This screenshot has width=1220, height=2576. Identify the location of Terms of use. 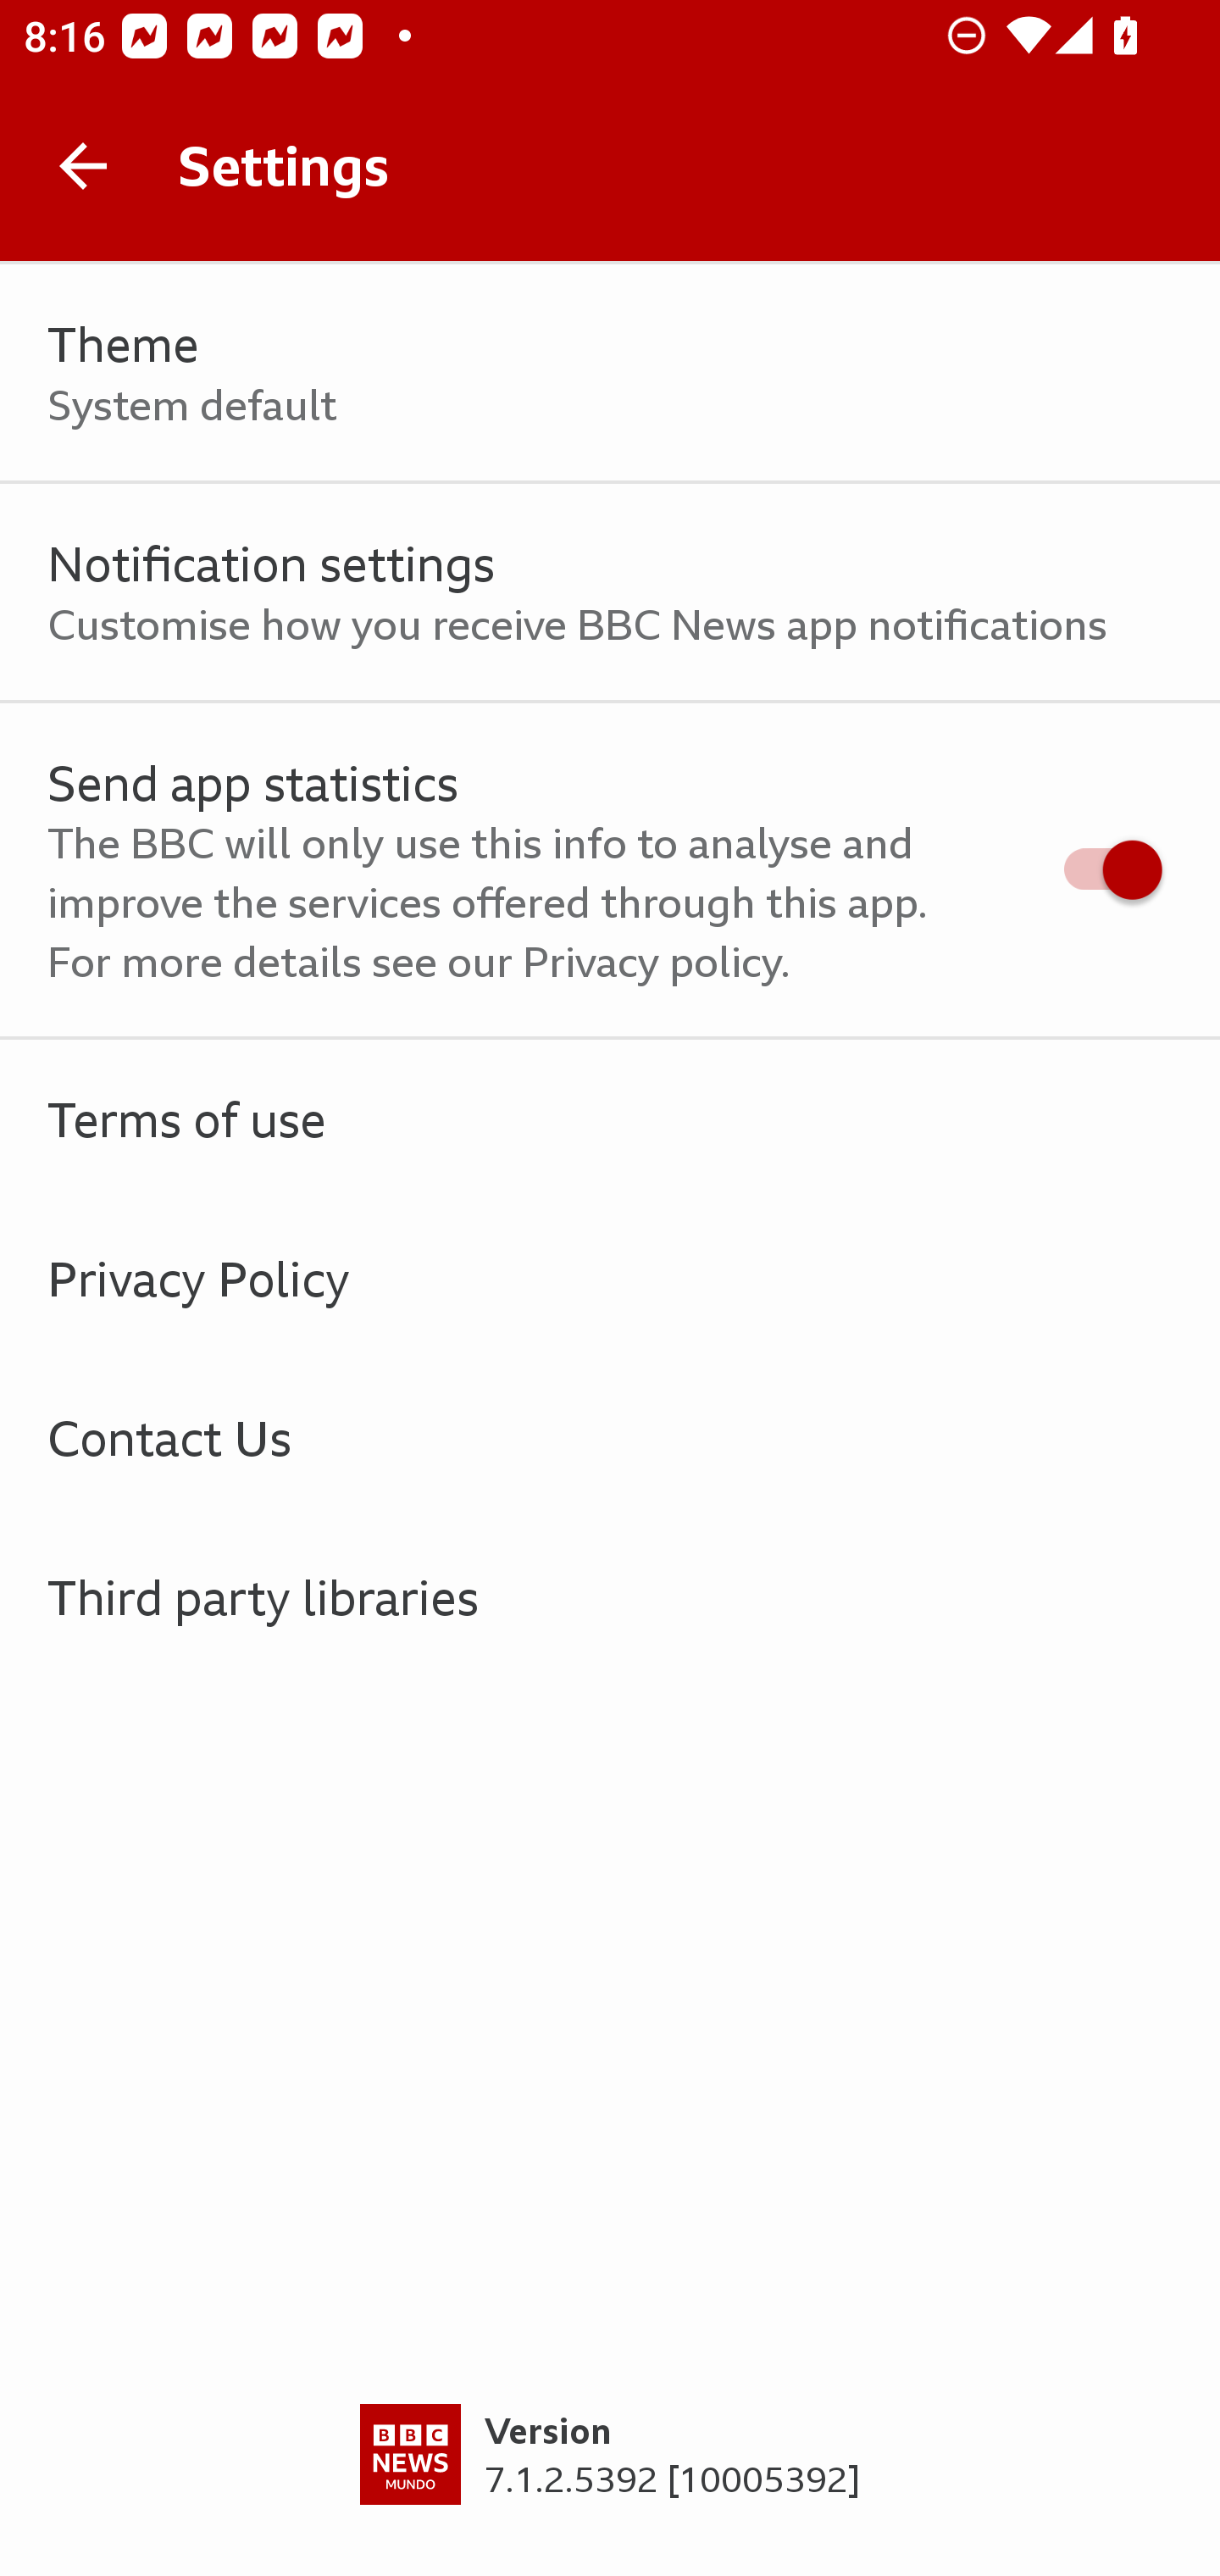
(610, 1119).